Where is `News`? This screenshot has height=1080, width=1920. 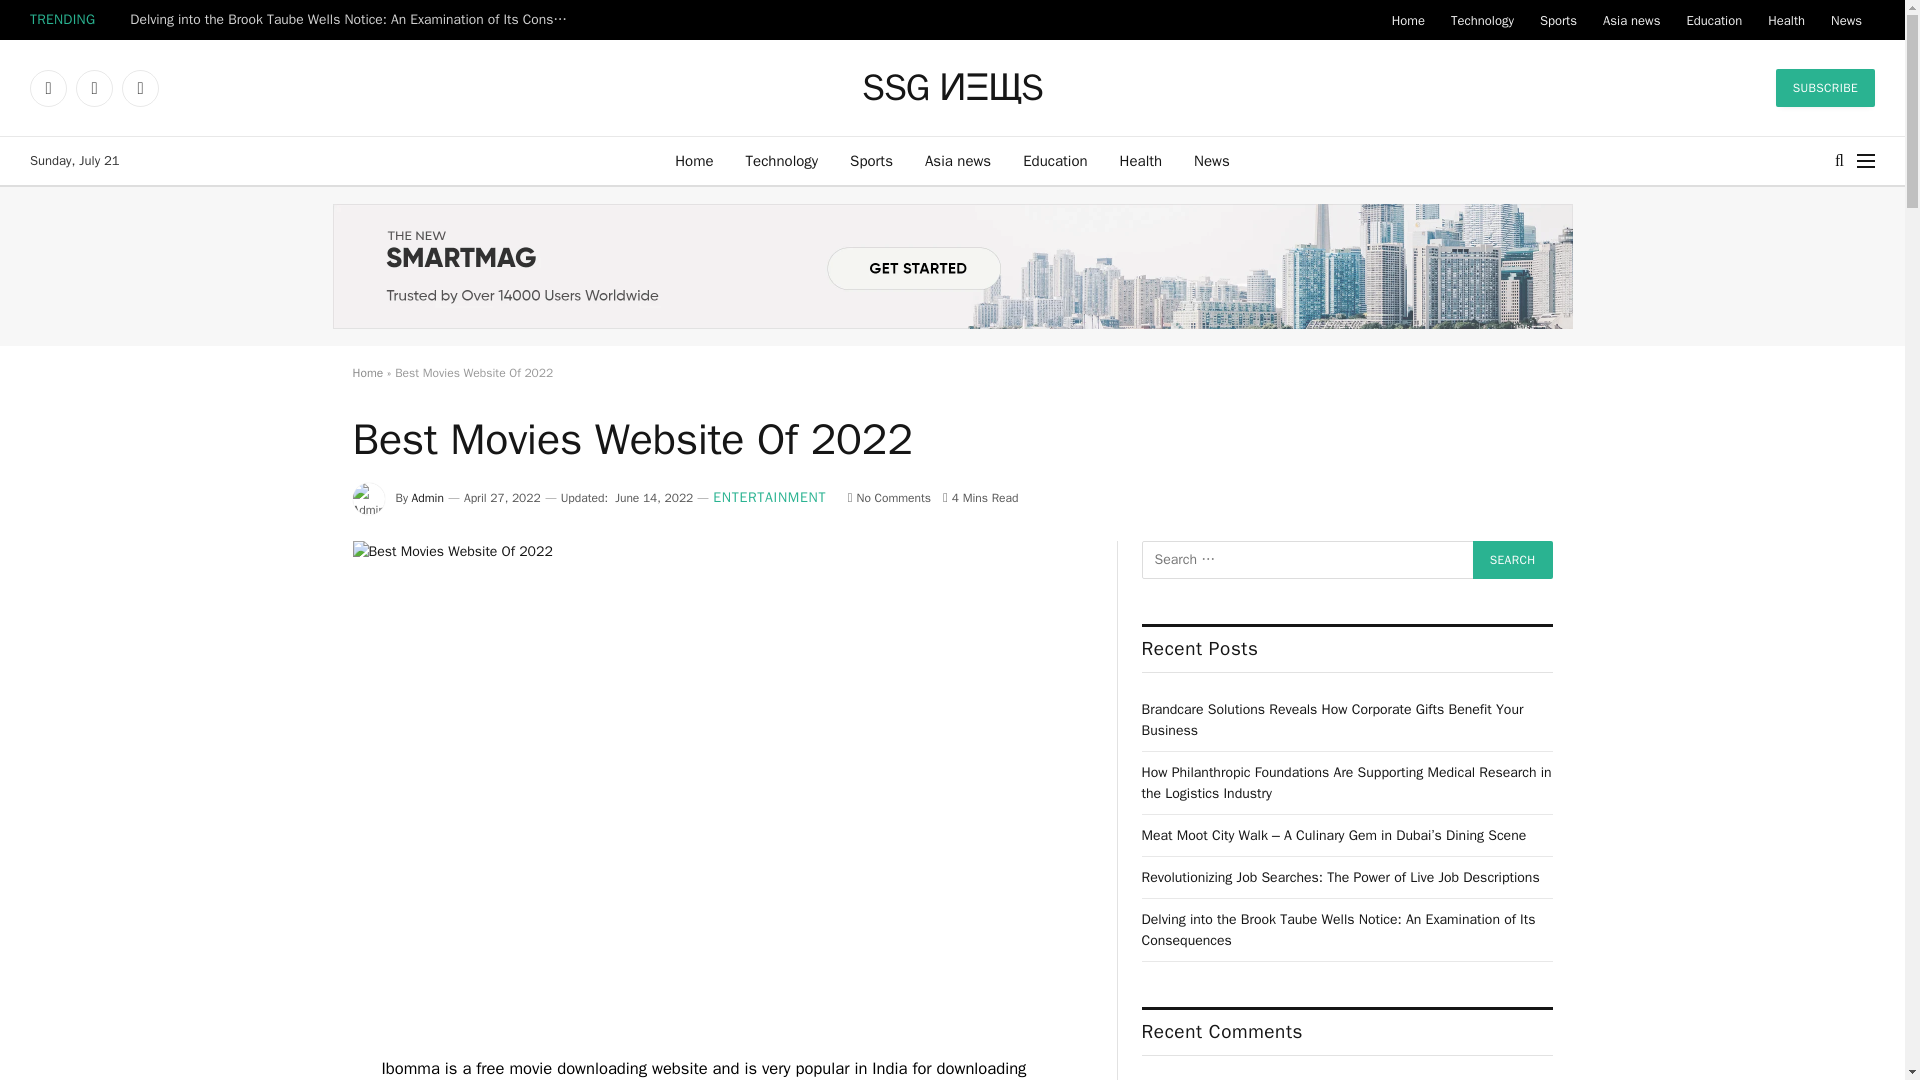
News is located at coordinates (1846, 20).